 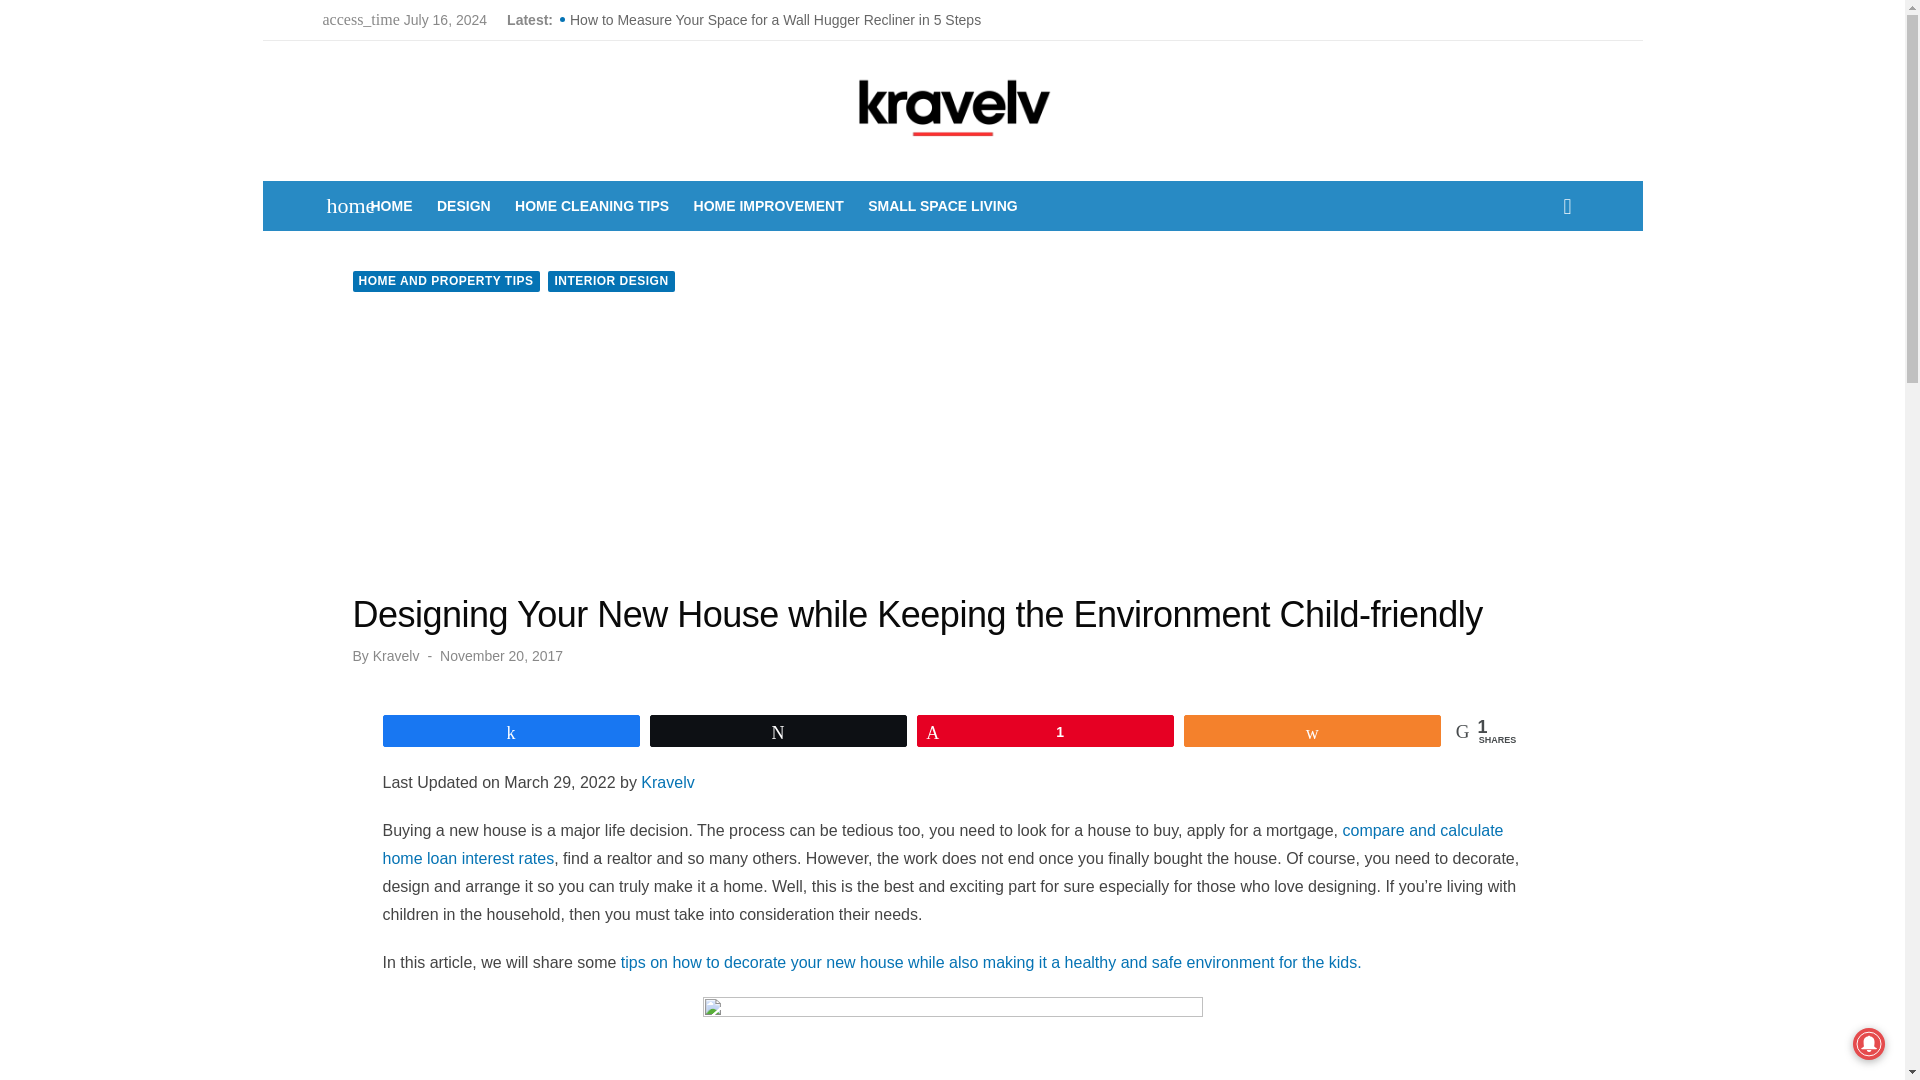 I want to click on DESIGN, so click(x=464, y=206).